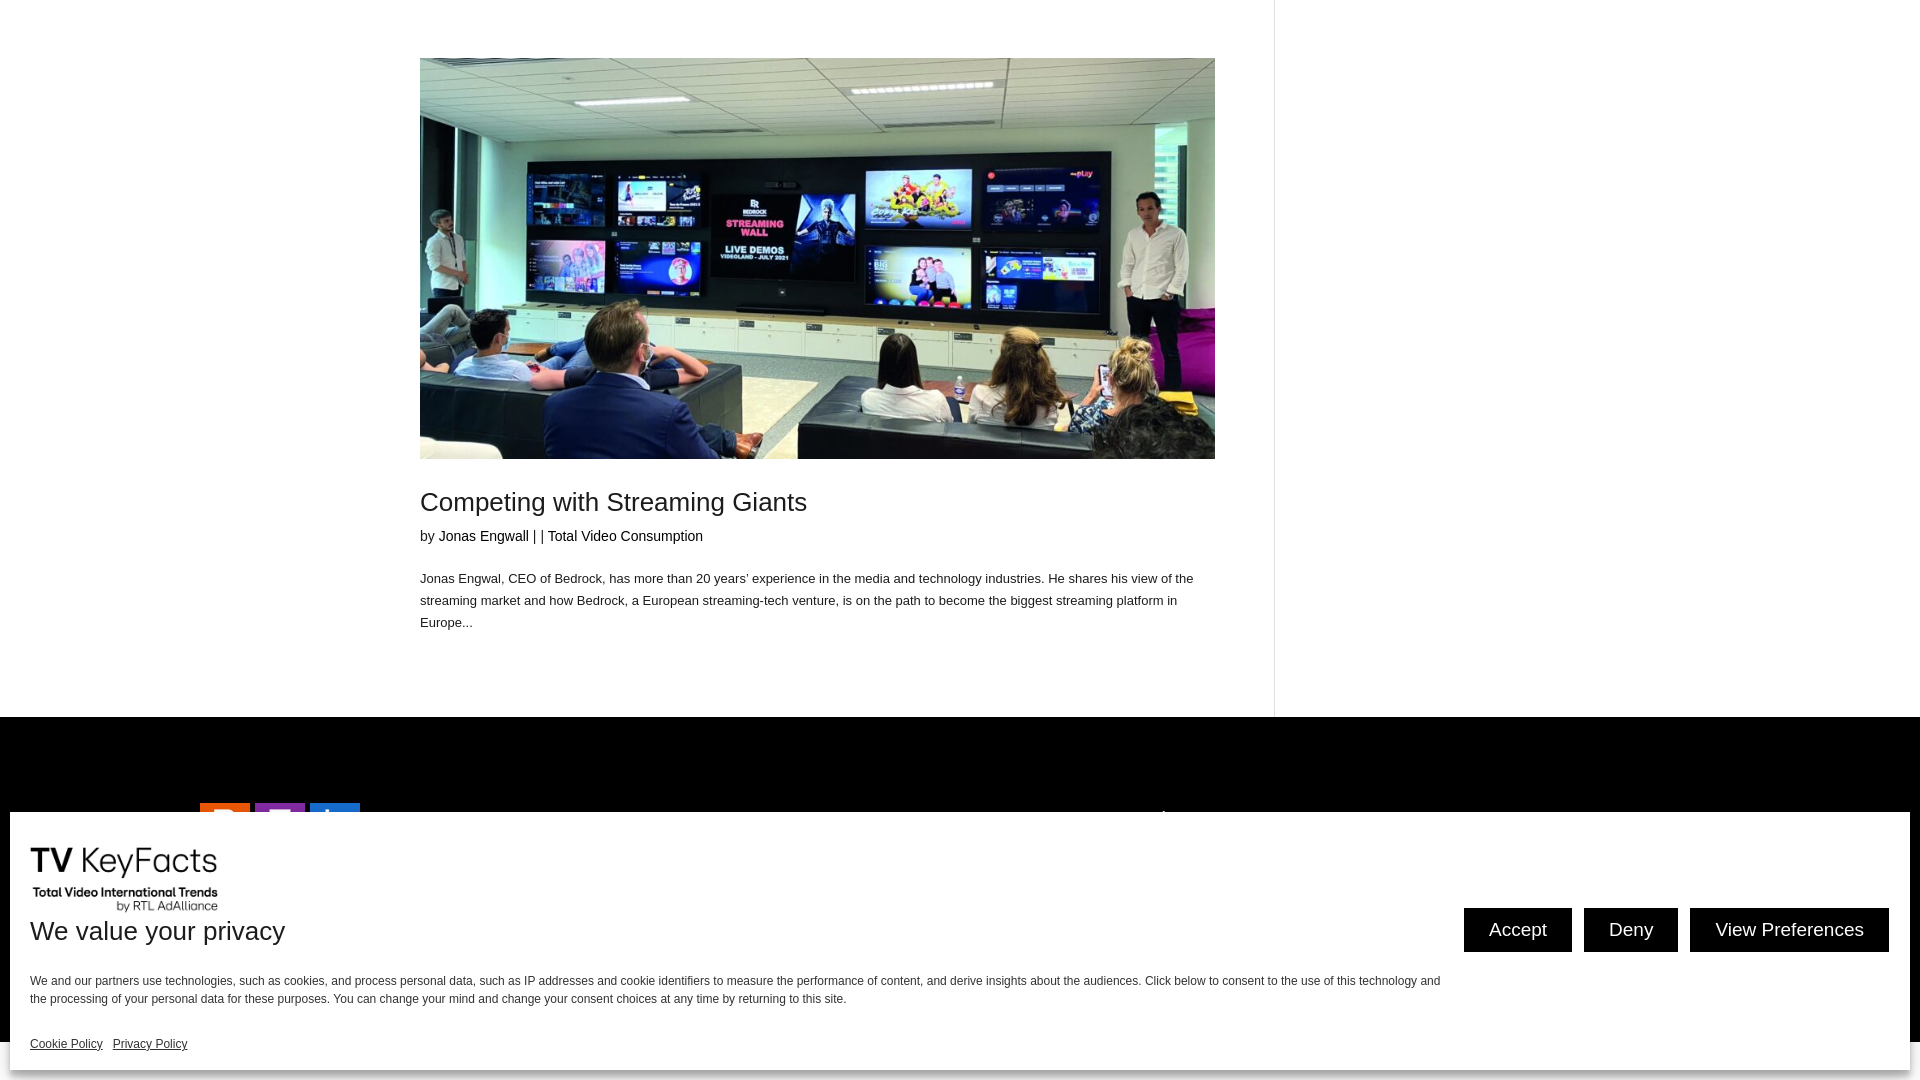 This screenshot has height=1080, width=1920. What do you see at coordinates (484, 536) in the screenshot?
I see `Jonas Engwall` at bounding box center [484, 536].